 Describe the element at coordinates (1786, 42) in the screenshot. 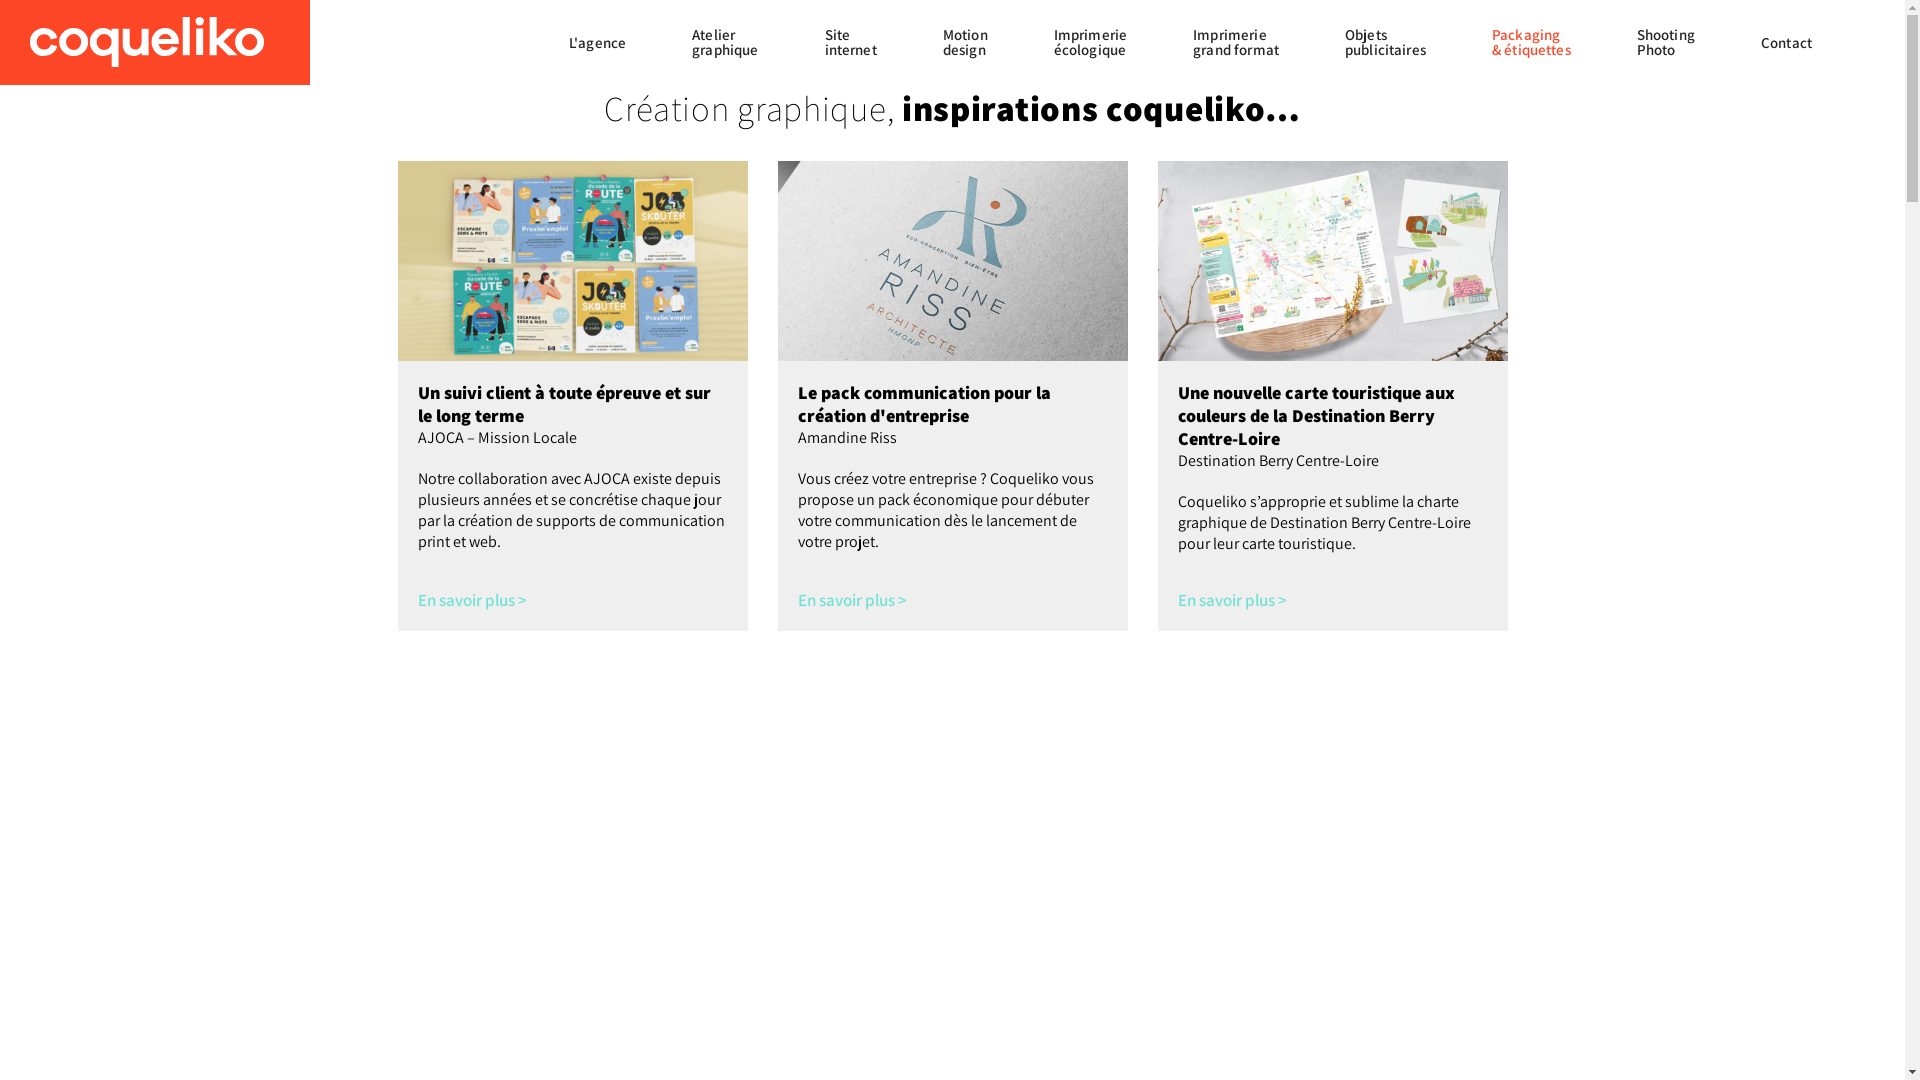

I see `Contact` at that location.